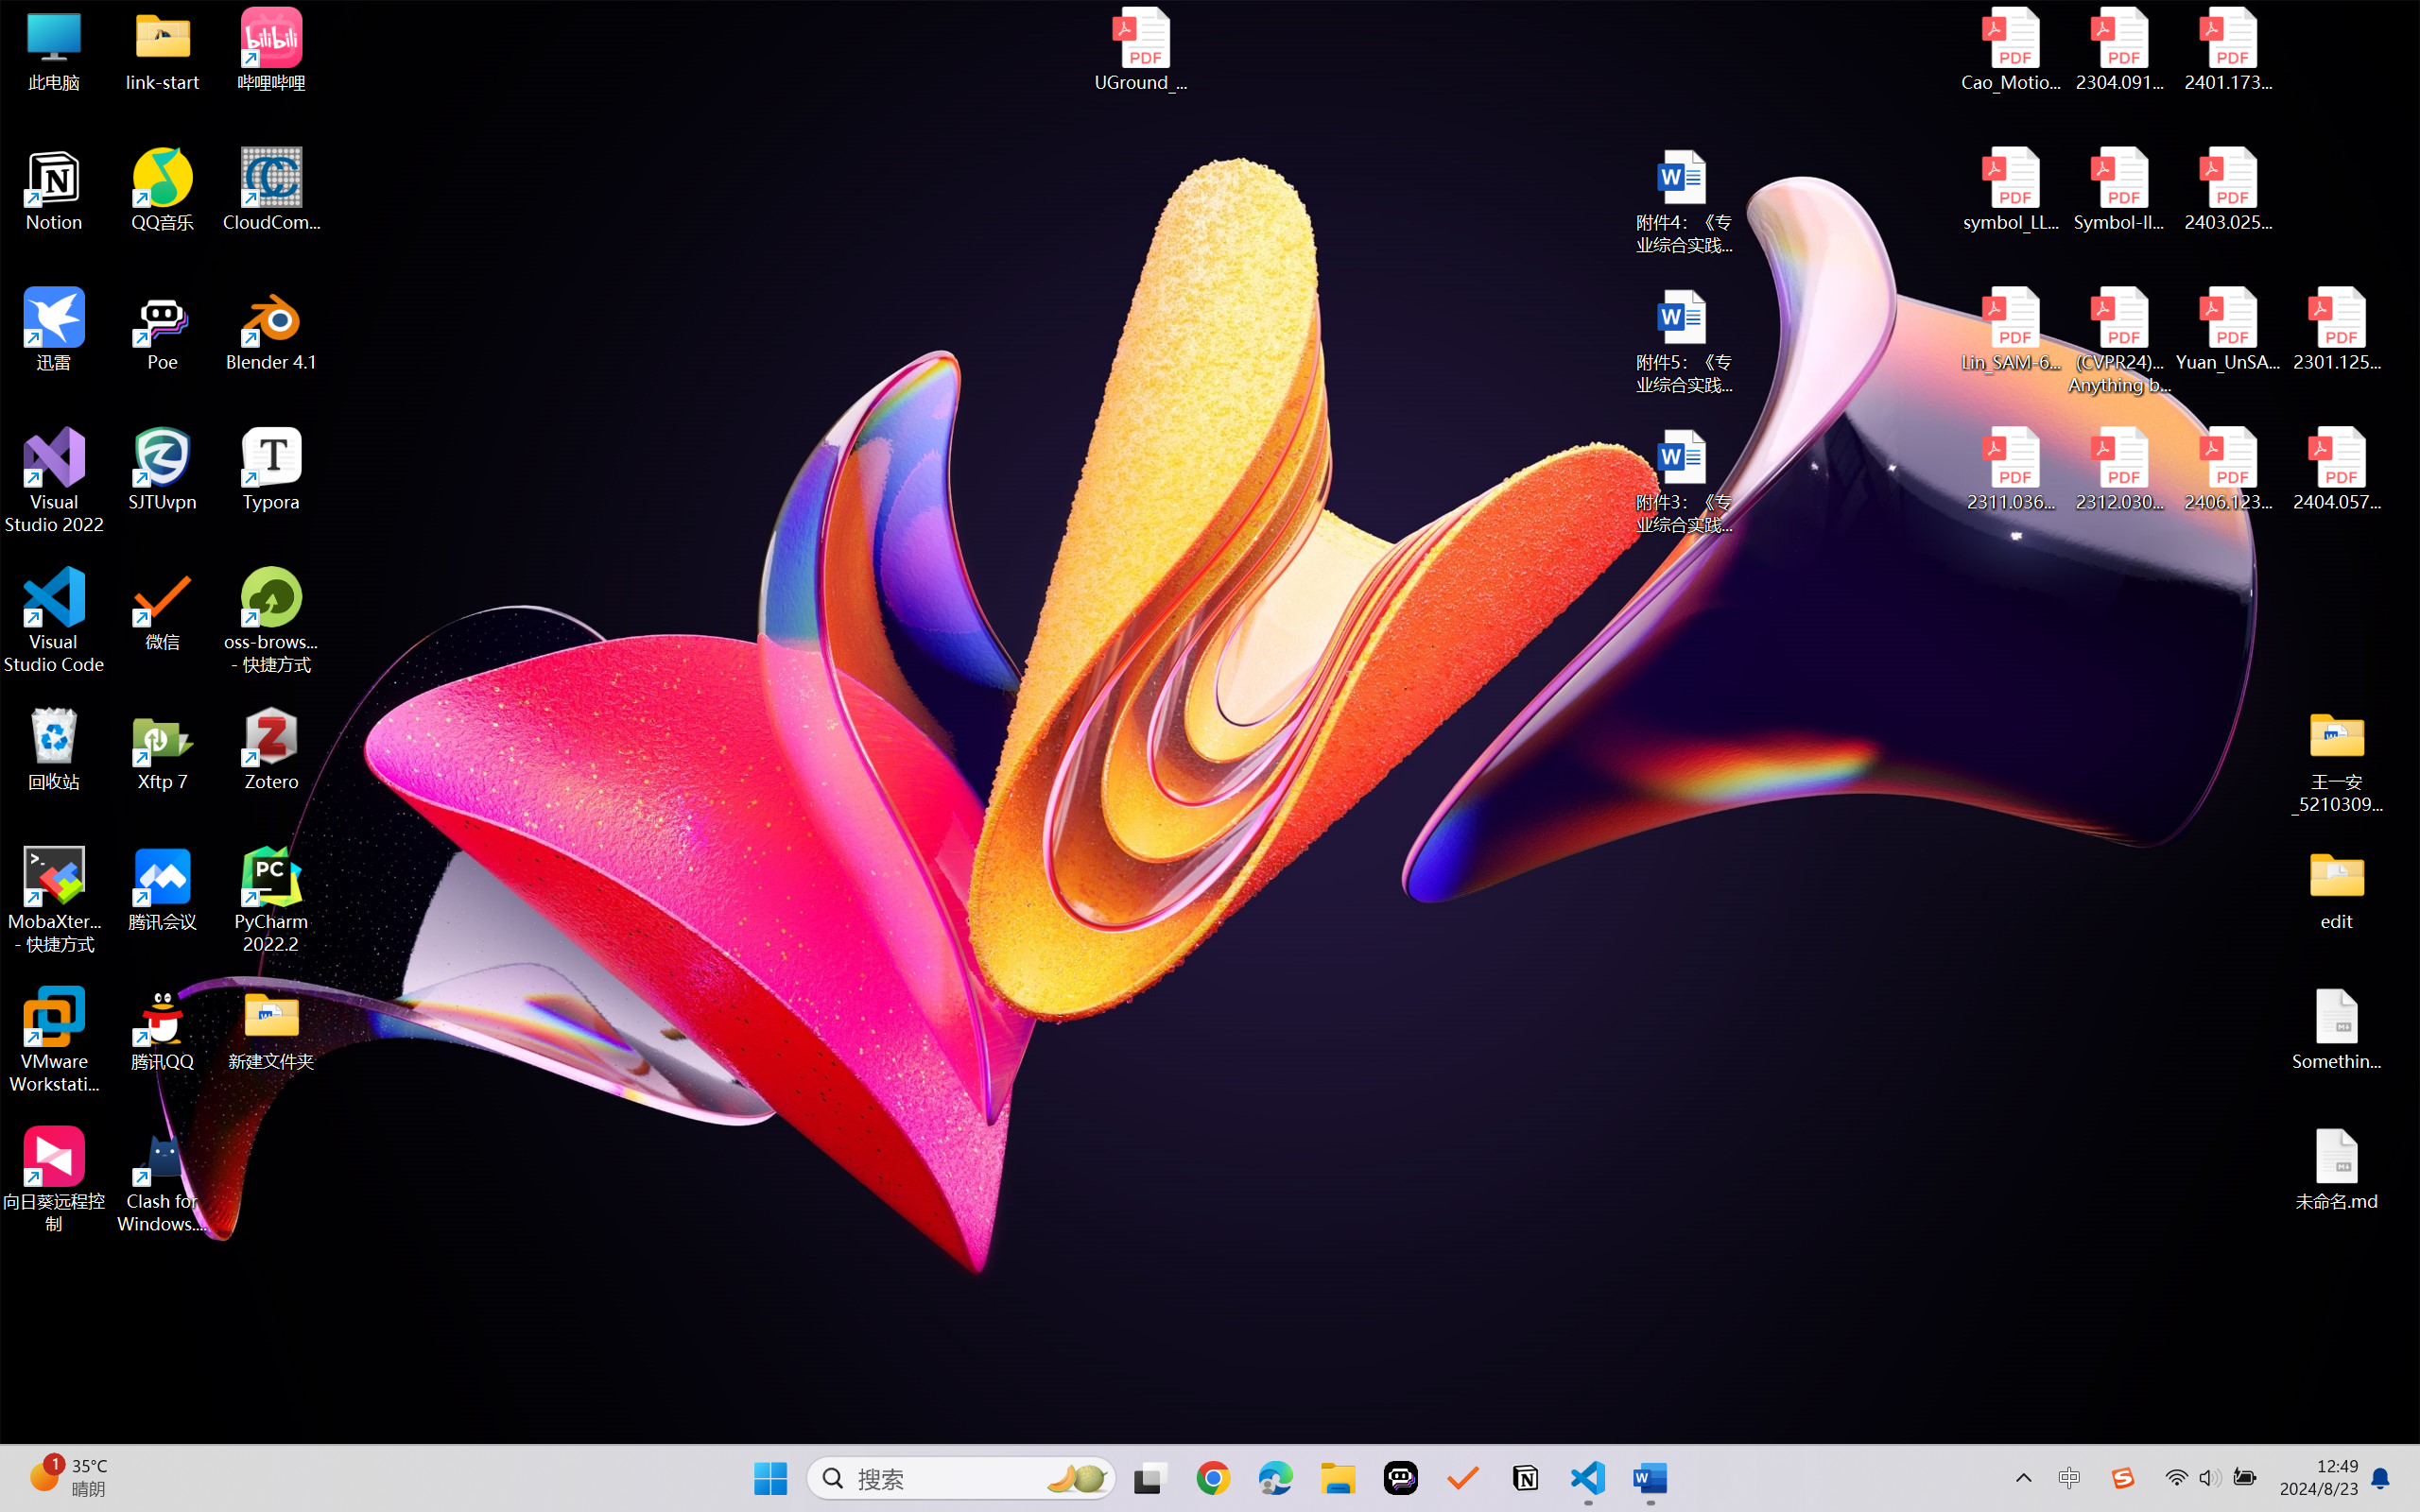 The height and width of the screenshot is (1512, 2420). I want to click on Blender 4.1, so click(272, 329).